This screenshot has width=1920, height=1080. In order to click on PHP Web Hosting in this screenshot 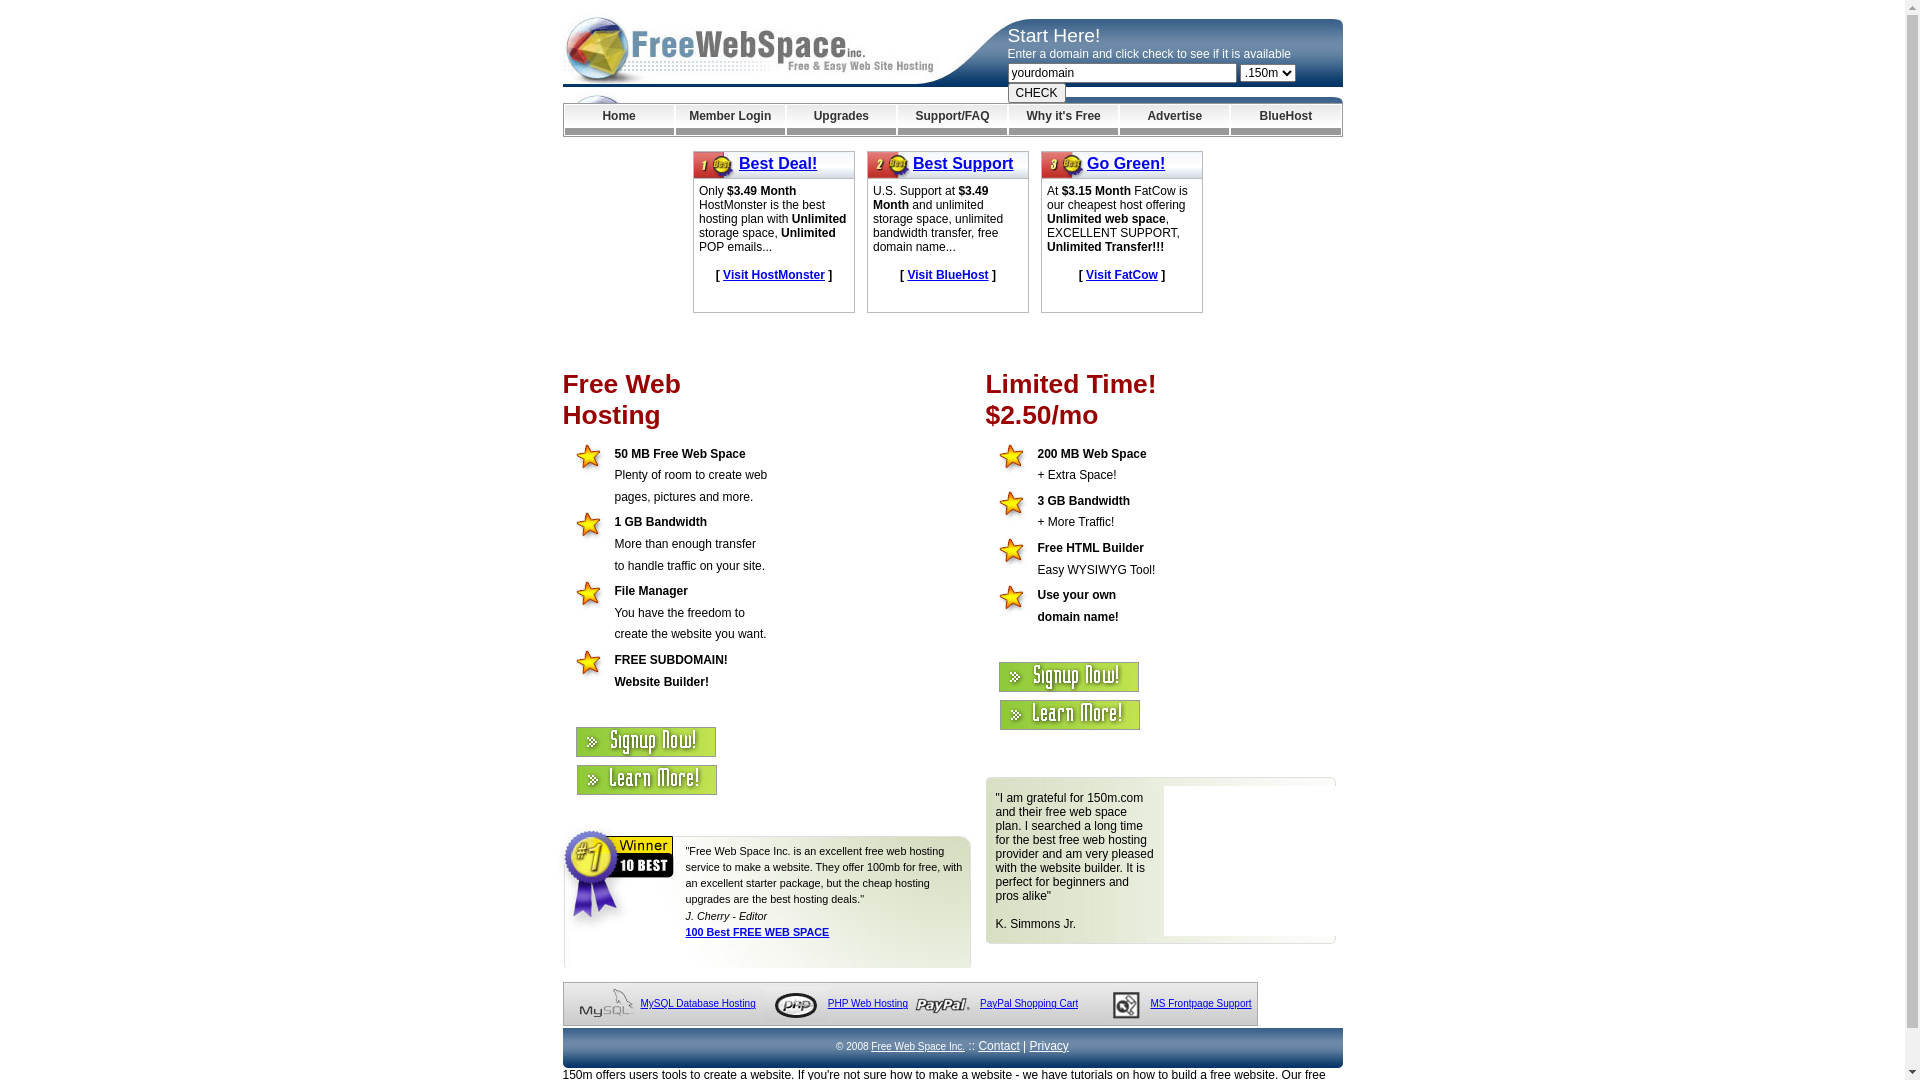, I will do `click(868, 1004)`.